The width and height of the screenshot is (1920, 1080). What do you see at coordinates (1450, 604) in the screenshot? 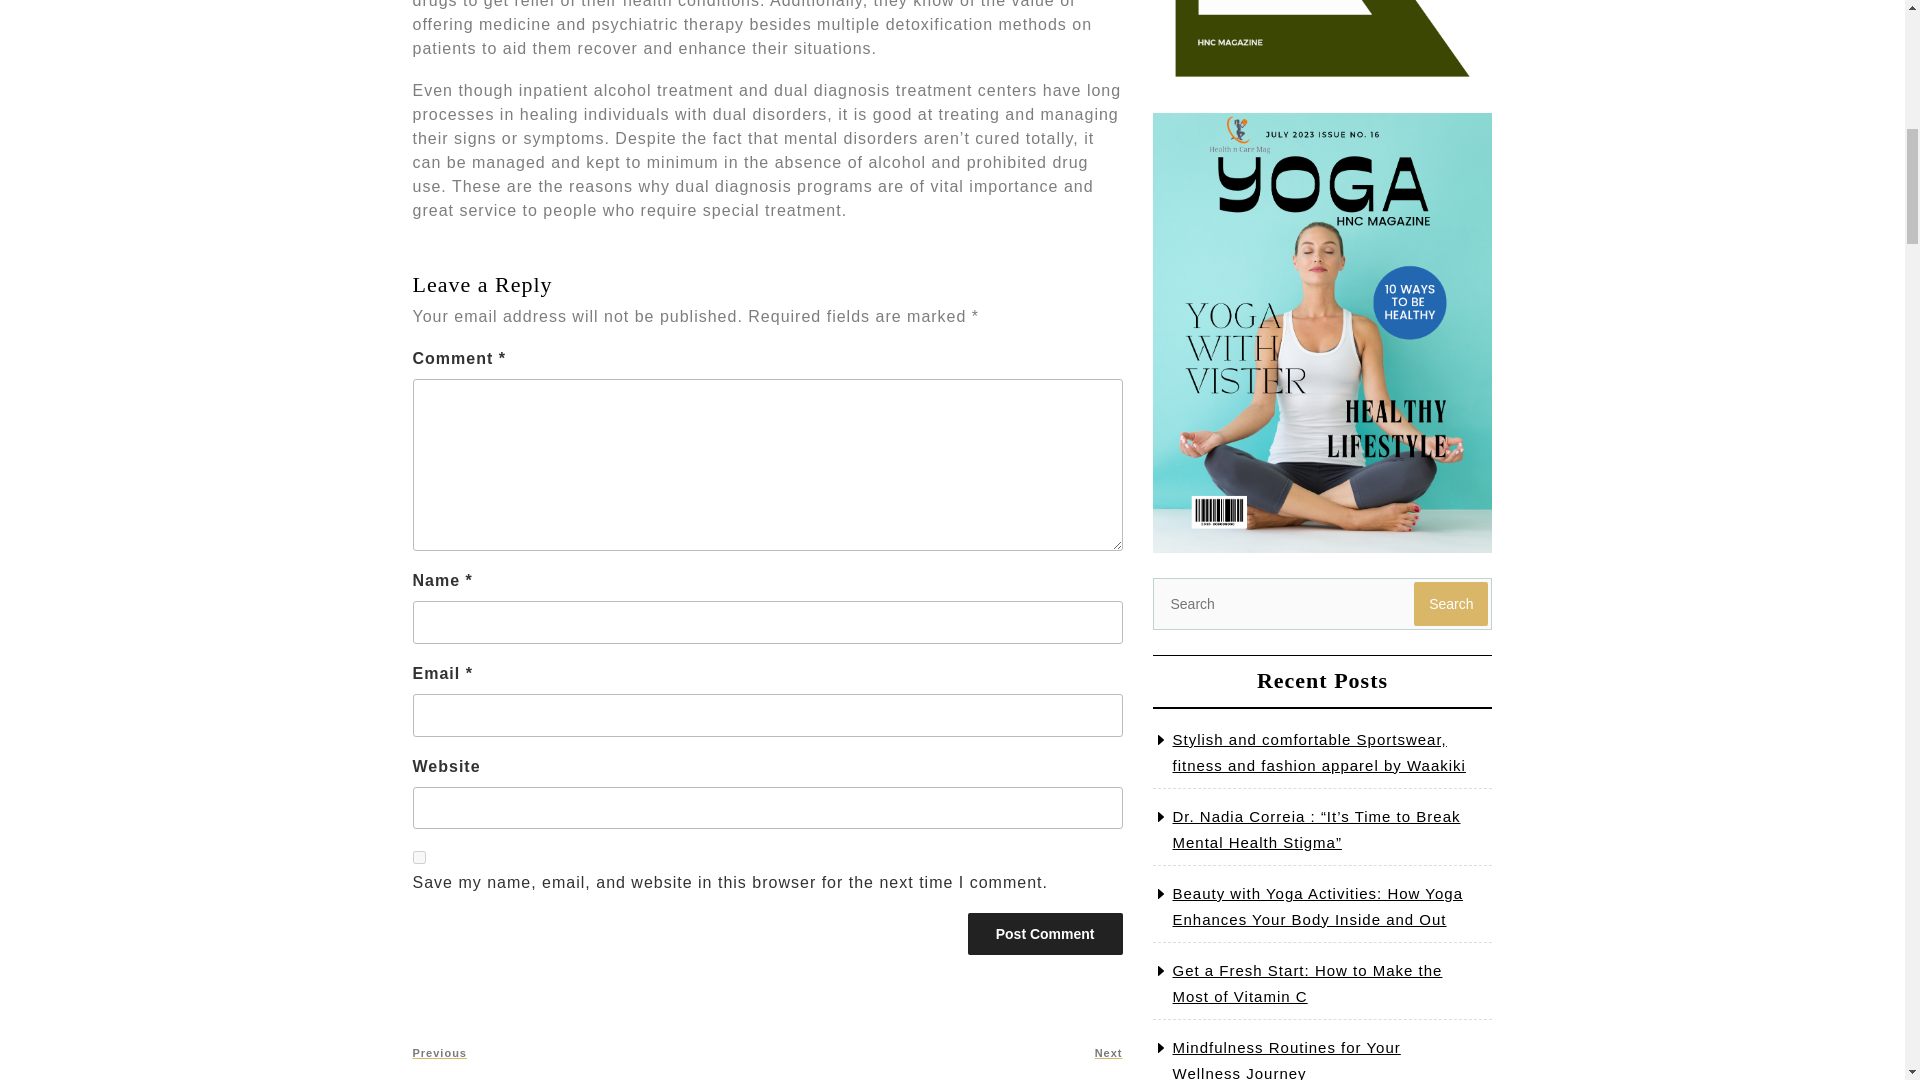
I see `Post Comment` at bounding box center [1450, 604].